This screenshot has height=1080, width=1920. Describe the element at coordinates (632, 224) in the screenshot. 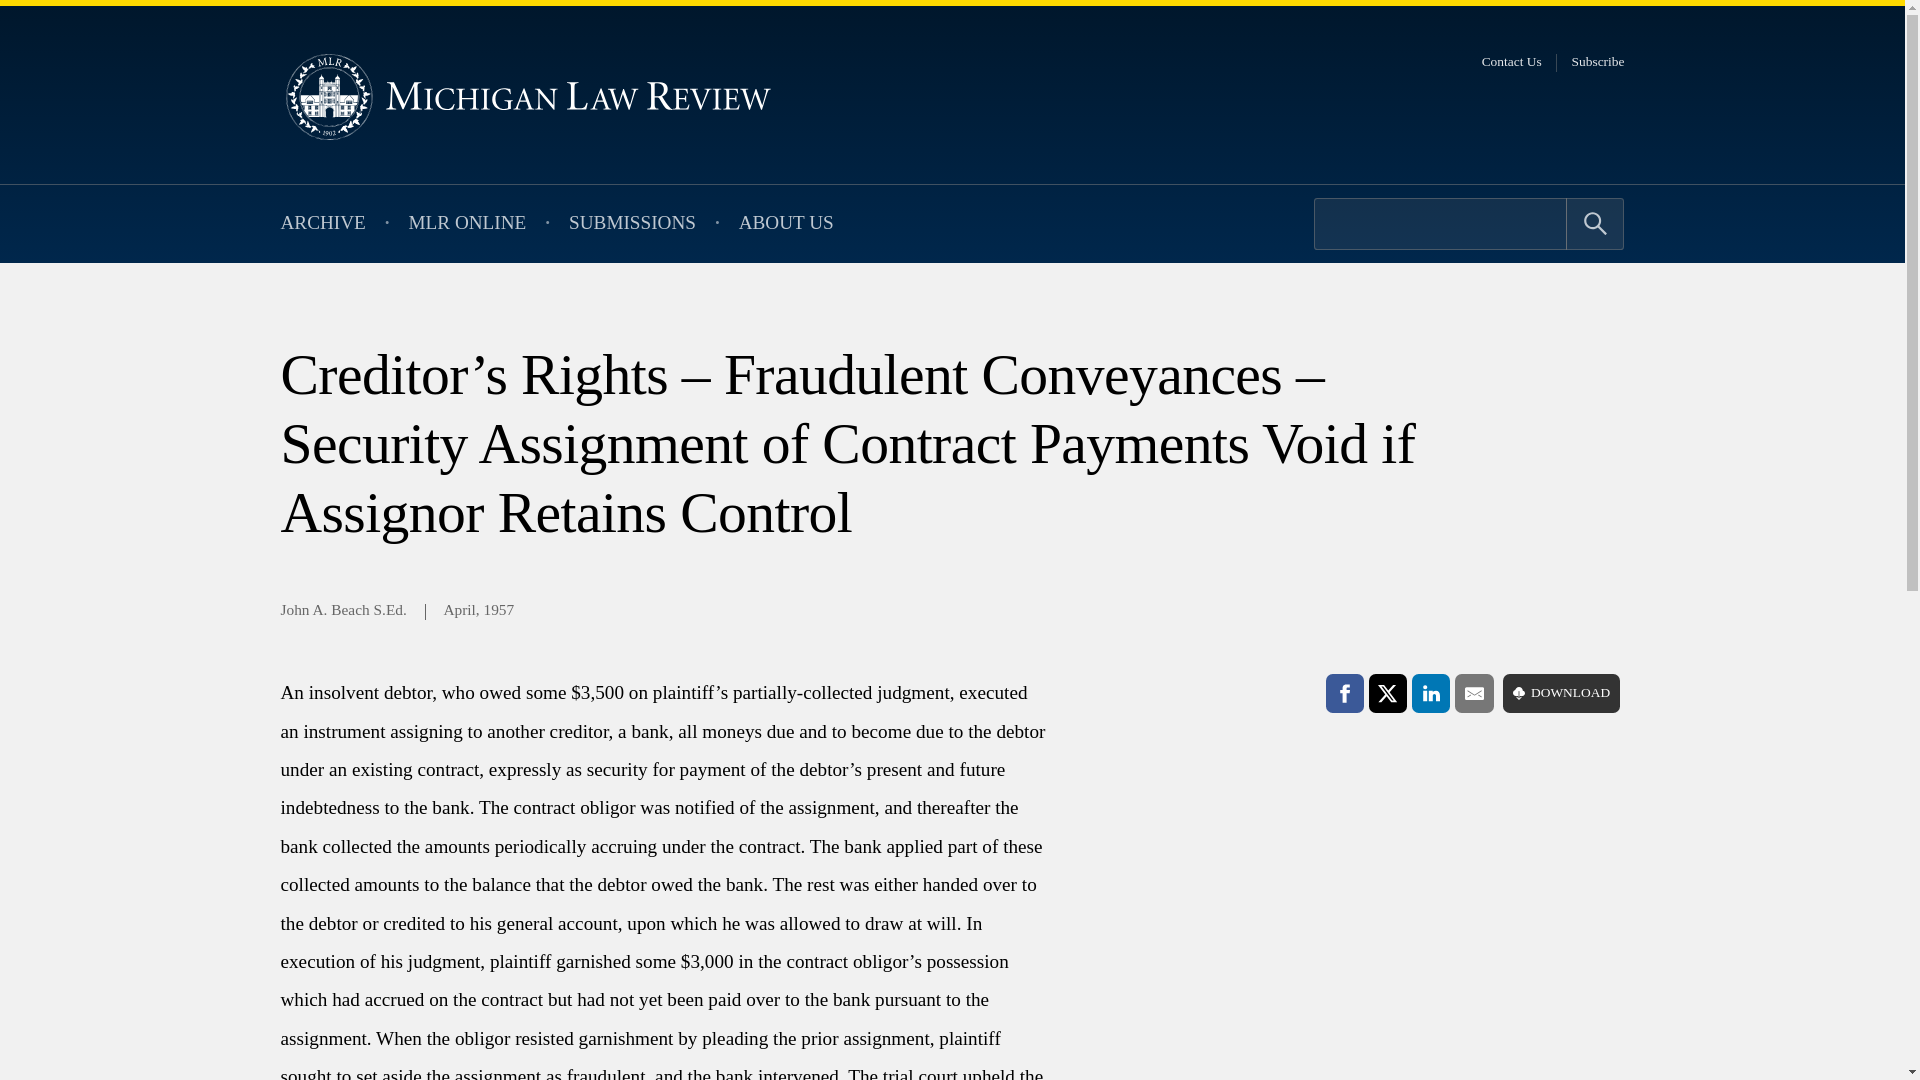

I see `SUBMISSIONS` at that location.